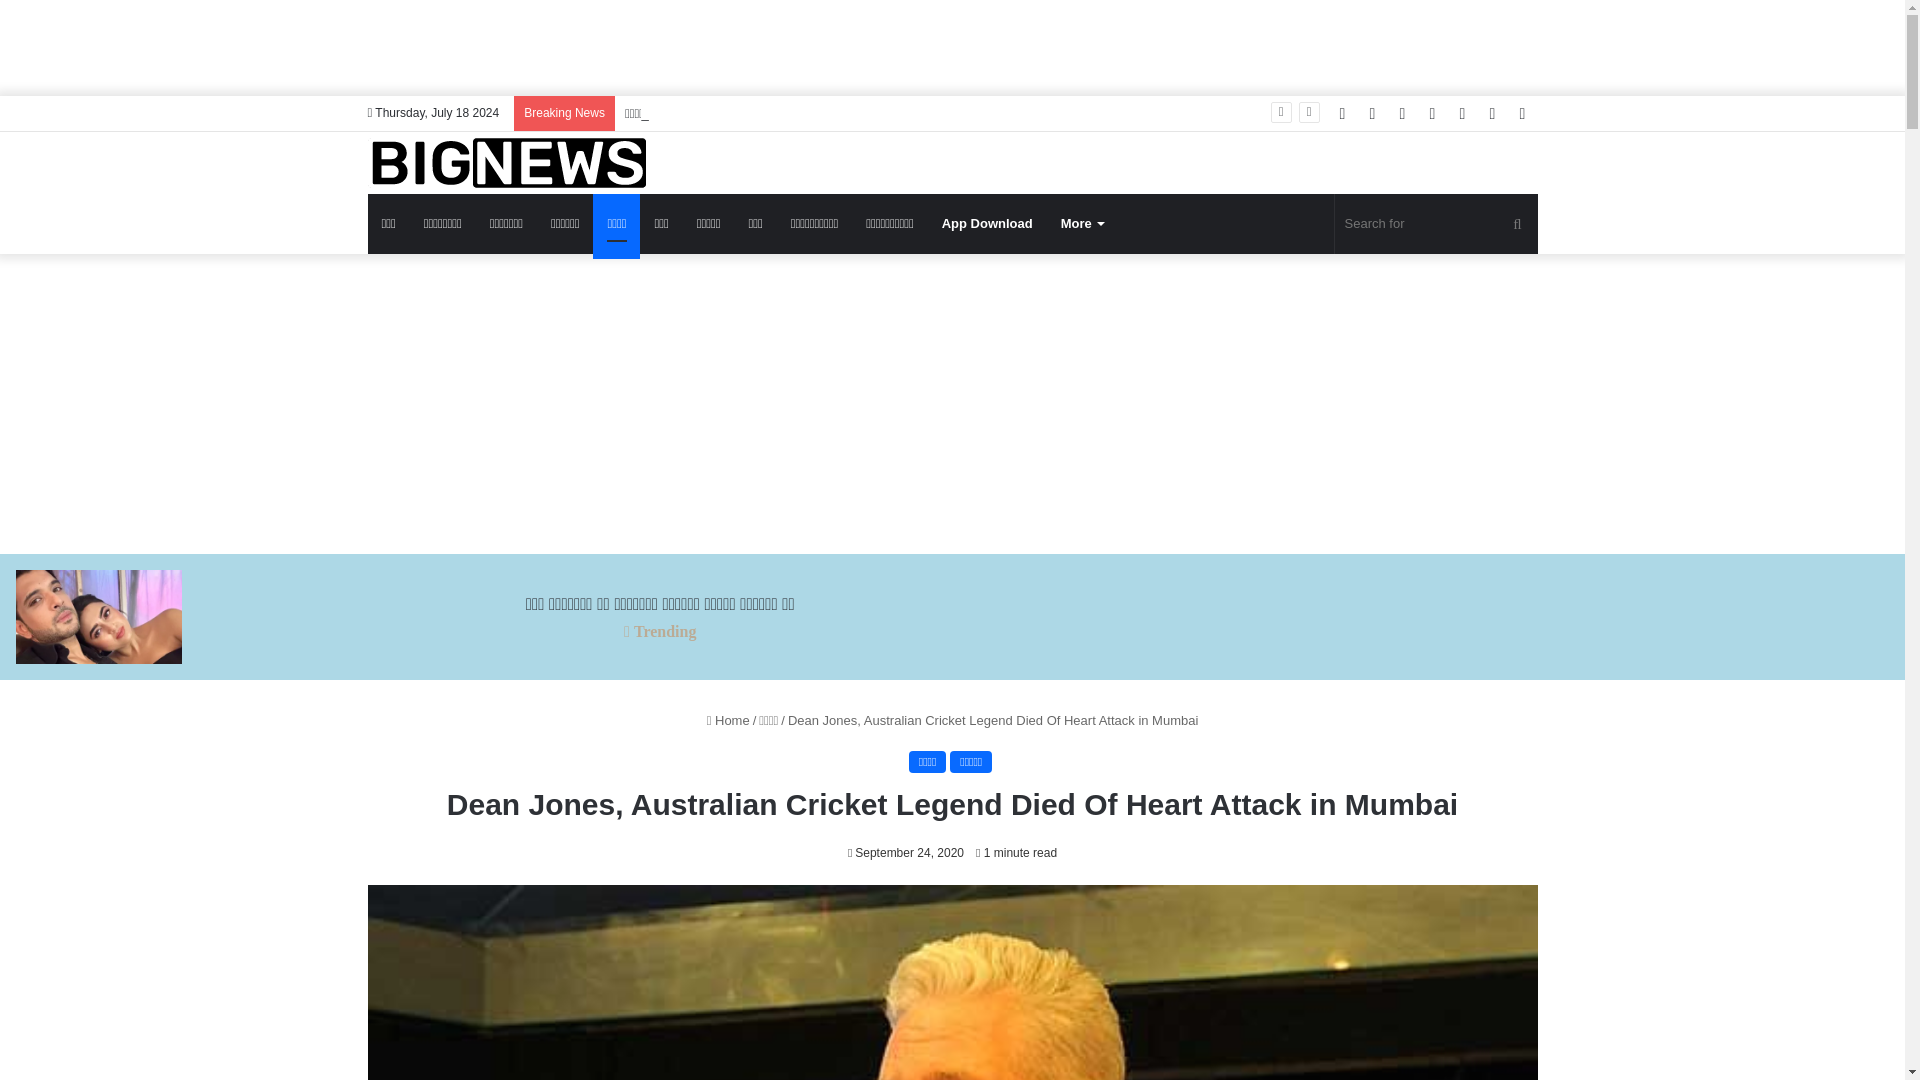 The height and width of the screenshot is (1080, 1920). I want to click on Pinterest, so click(1403, 113).